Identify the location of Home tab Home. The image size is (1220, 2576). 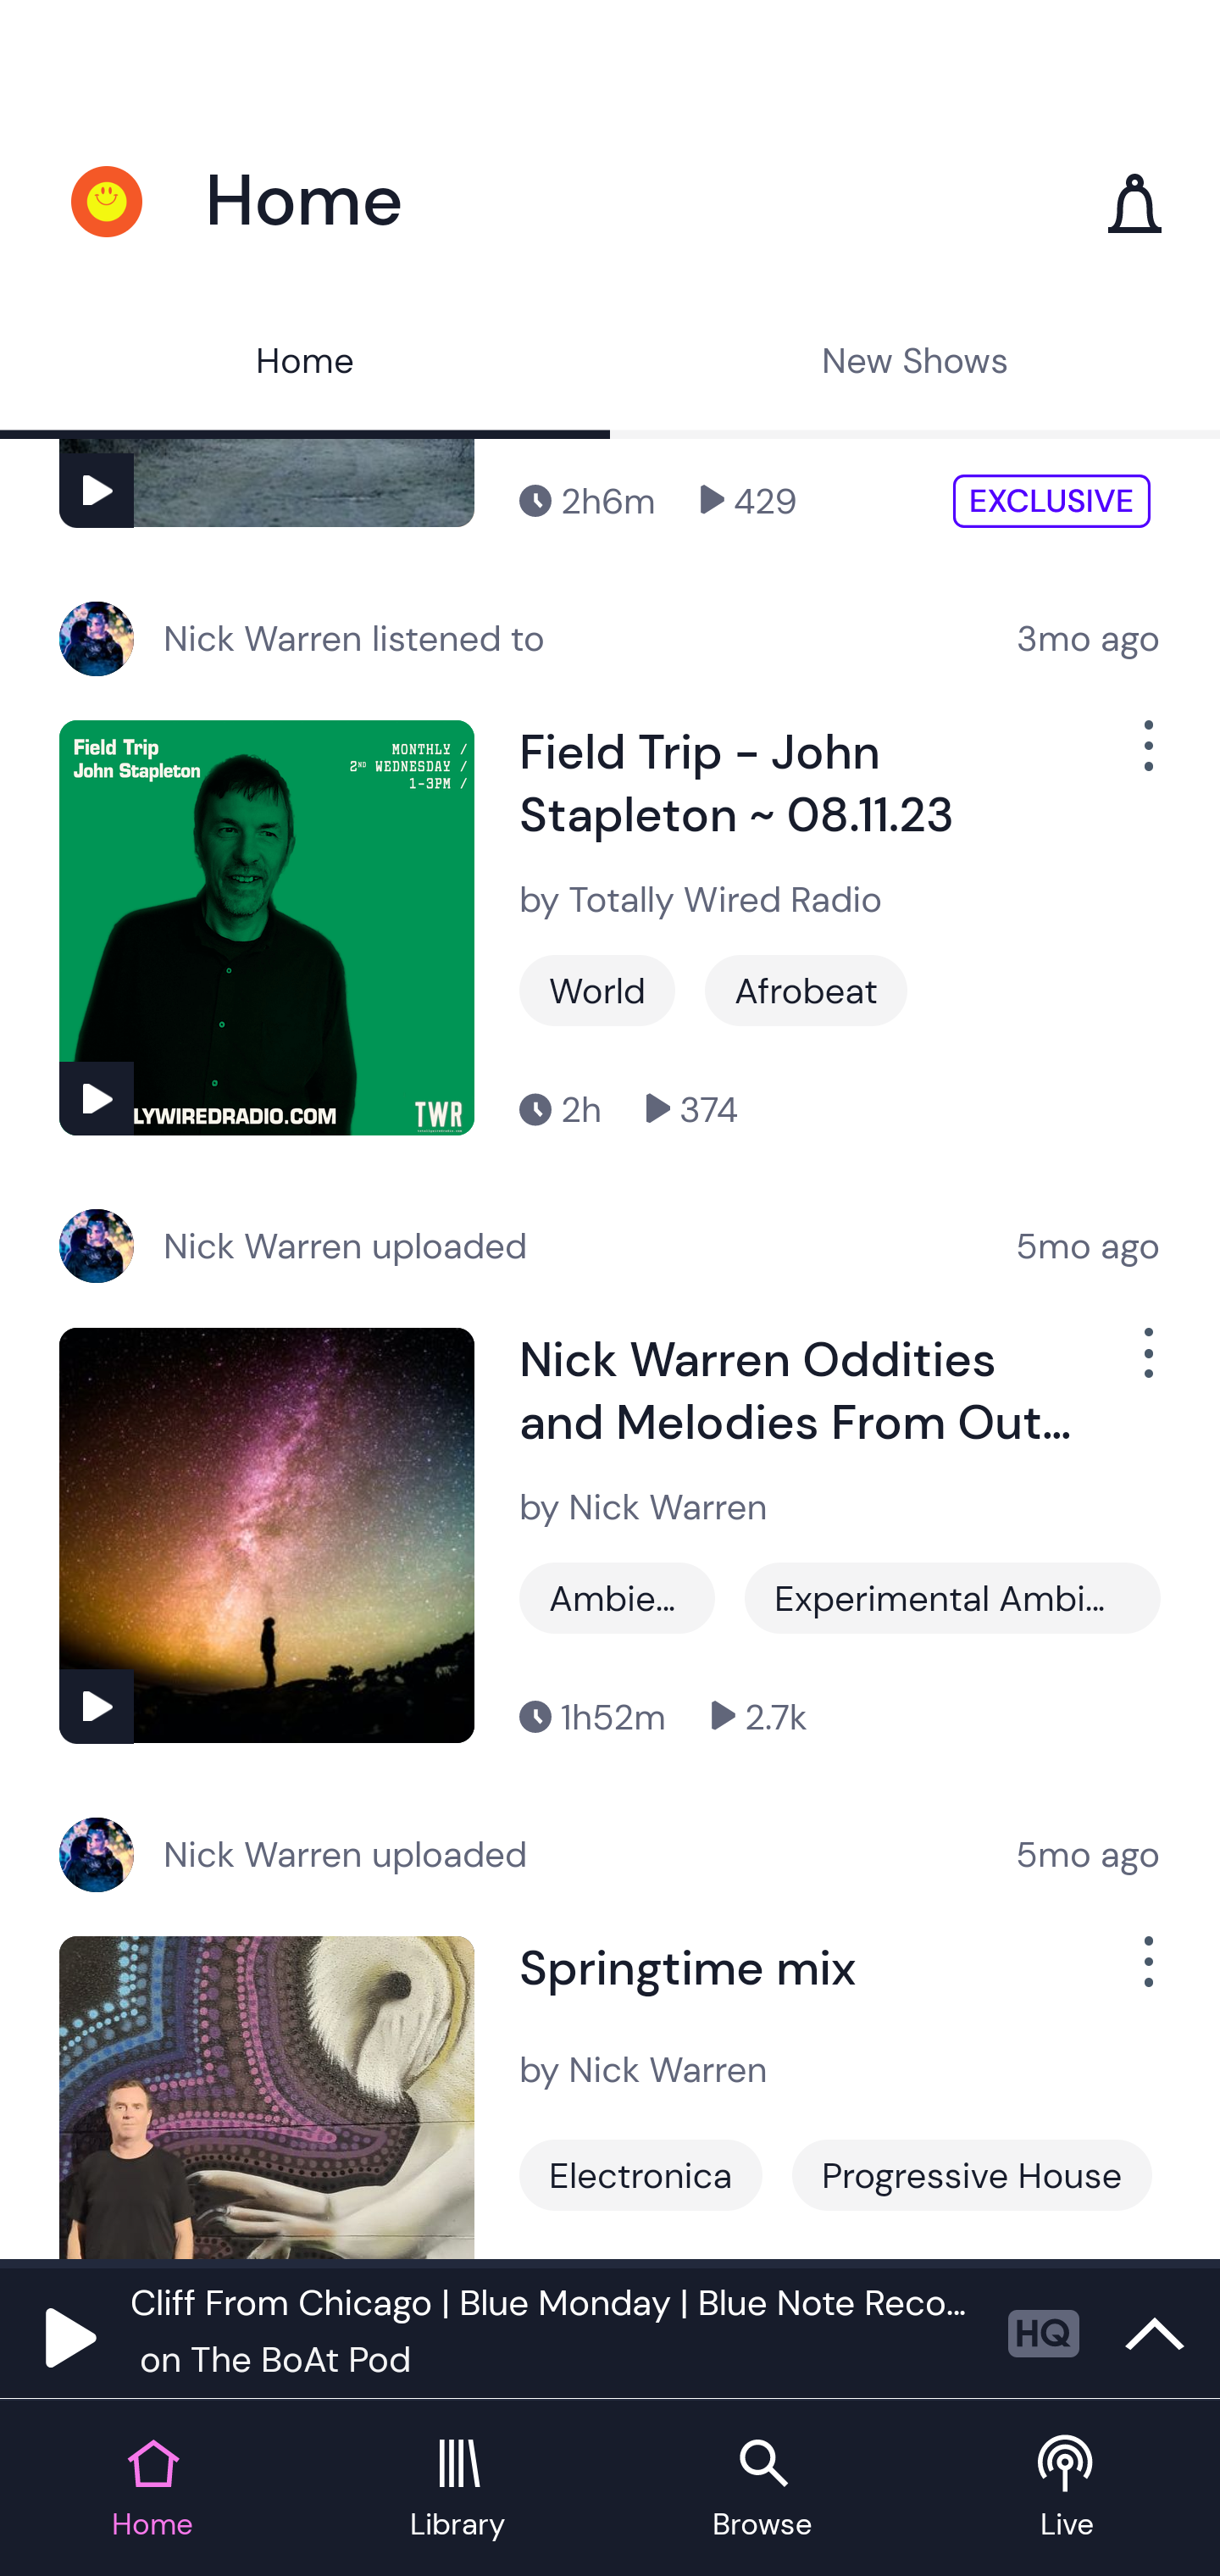
(152, 2490).